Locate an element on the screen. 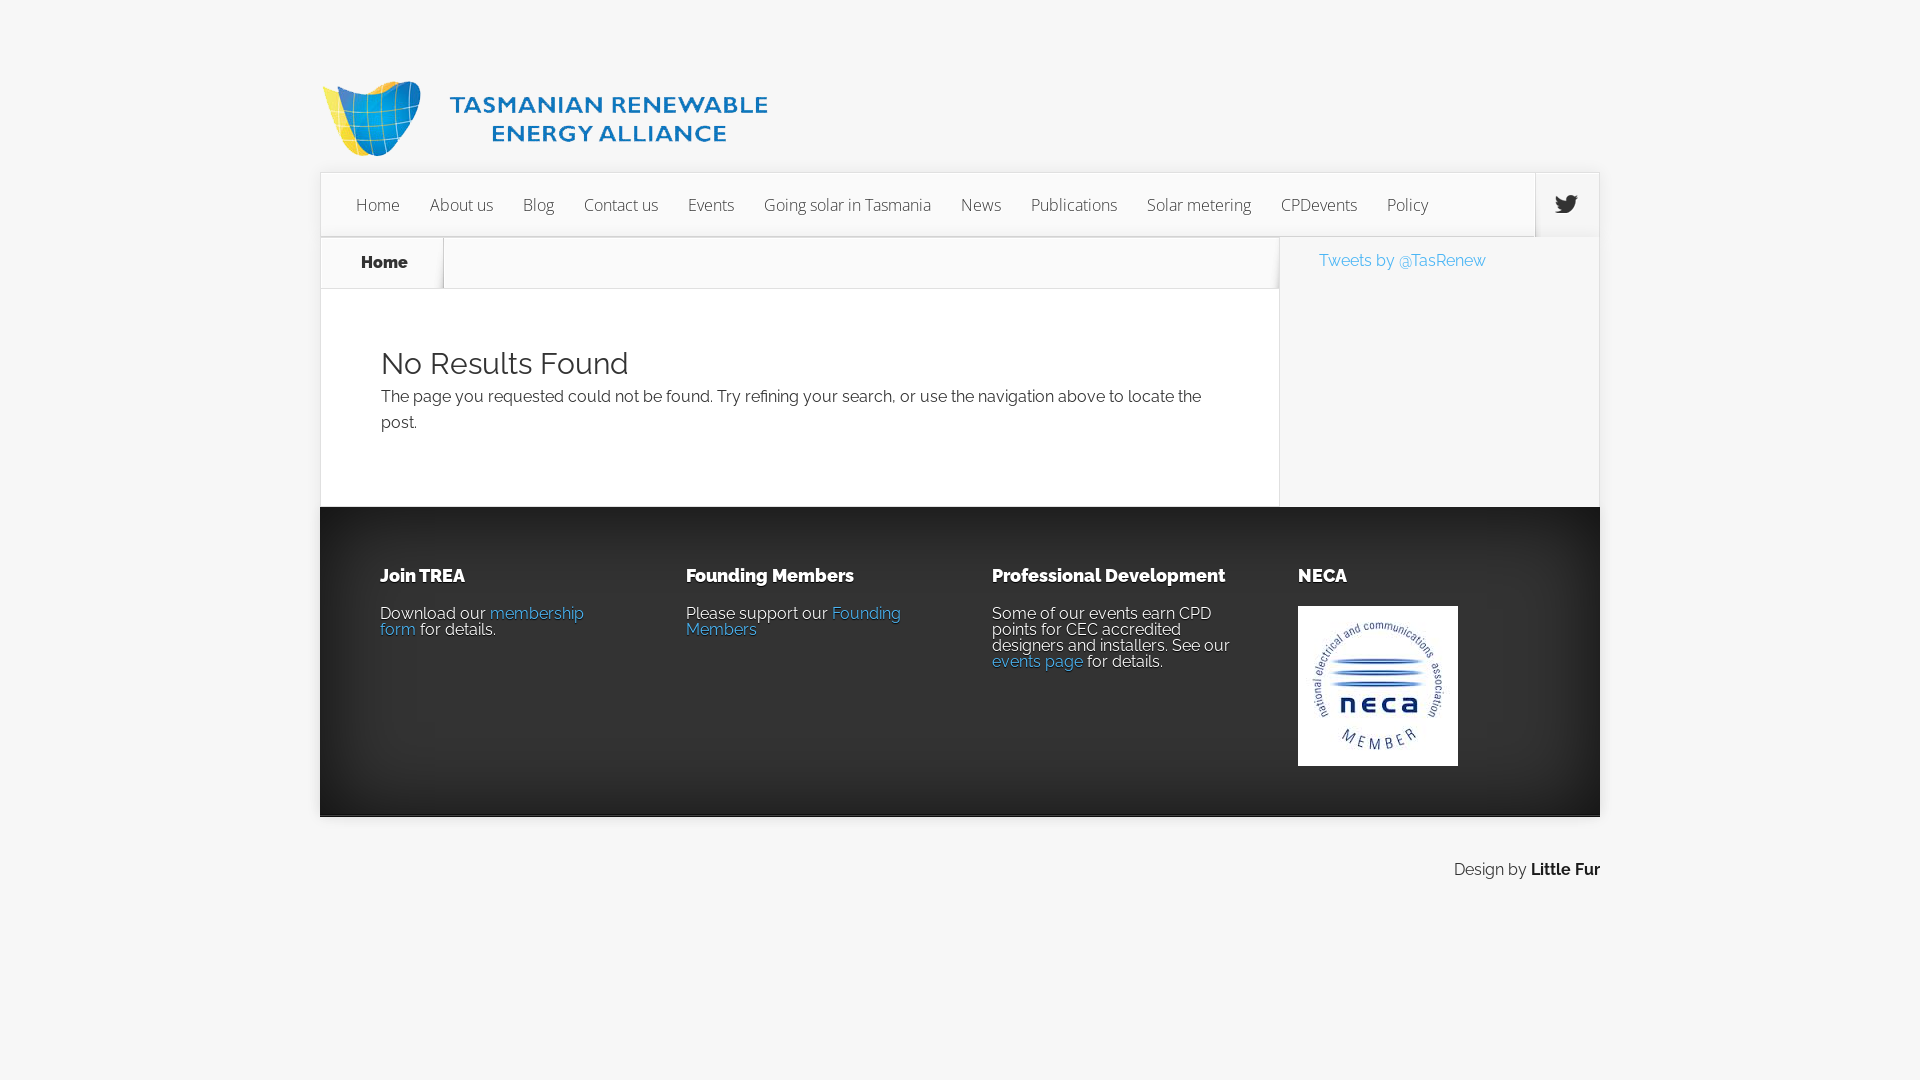 The image size is (1920, 1080). Solar metering is located at coordinates (1199, 205).